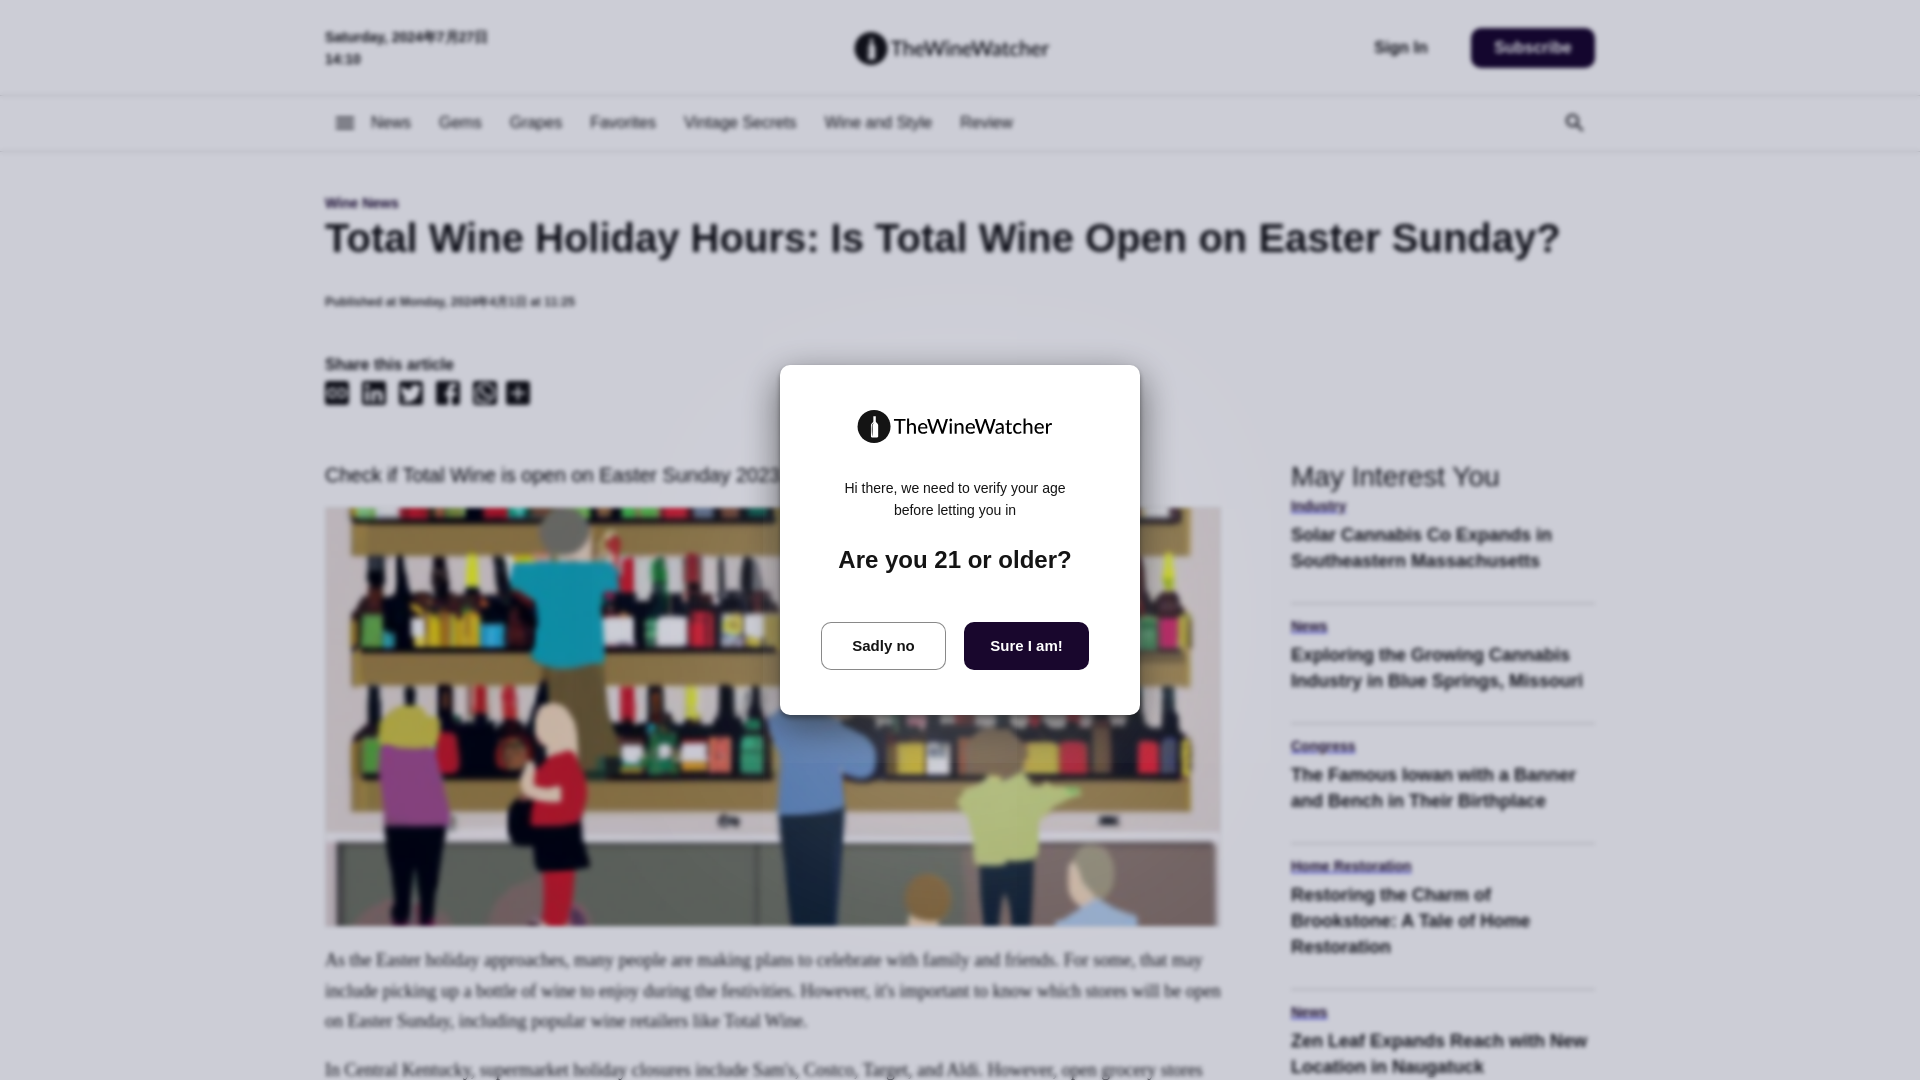 The height and width of the screenshot is (1080, 1920). What do you see at coordinates (460, 122) in the screenshot?
I see `Gems` at bounding box center [460, 122].